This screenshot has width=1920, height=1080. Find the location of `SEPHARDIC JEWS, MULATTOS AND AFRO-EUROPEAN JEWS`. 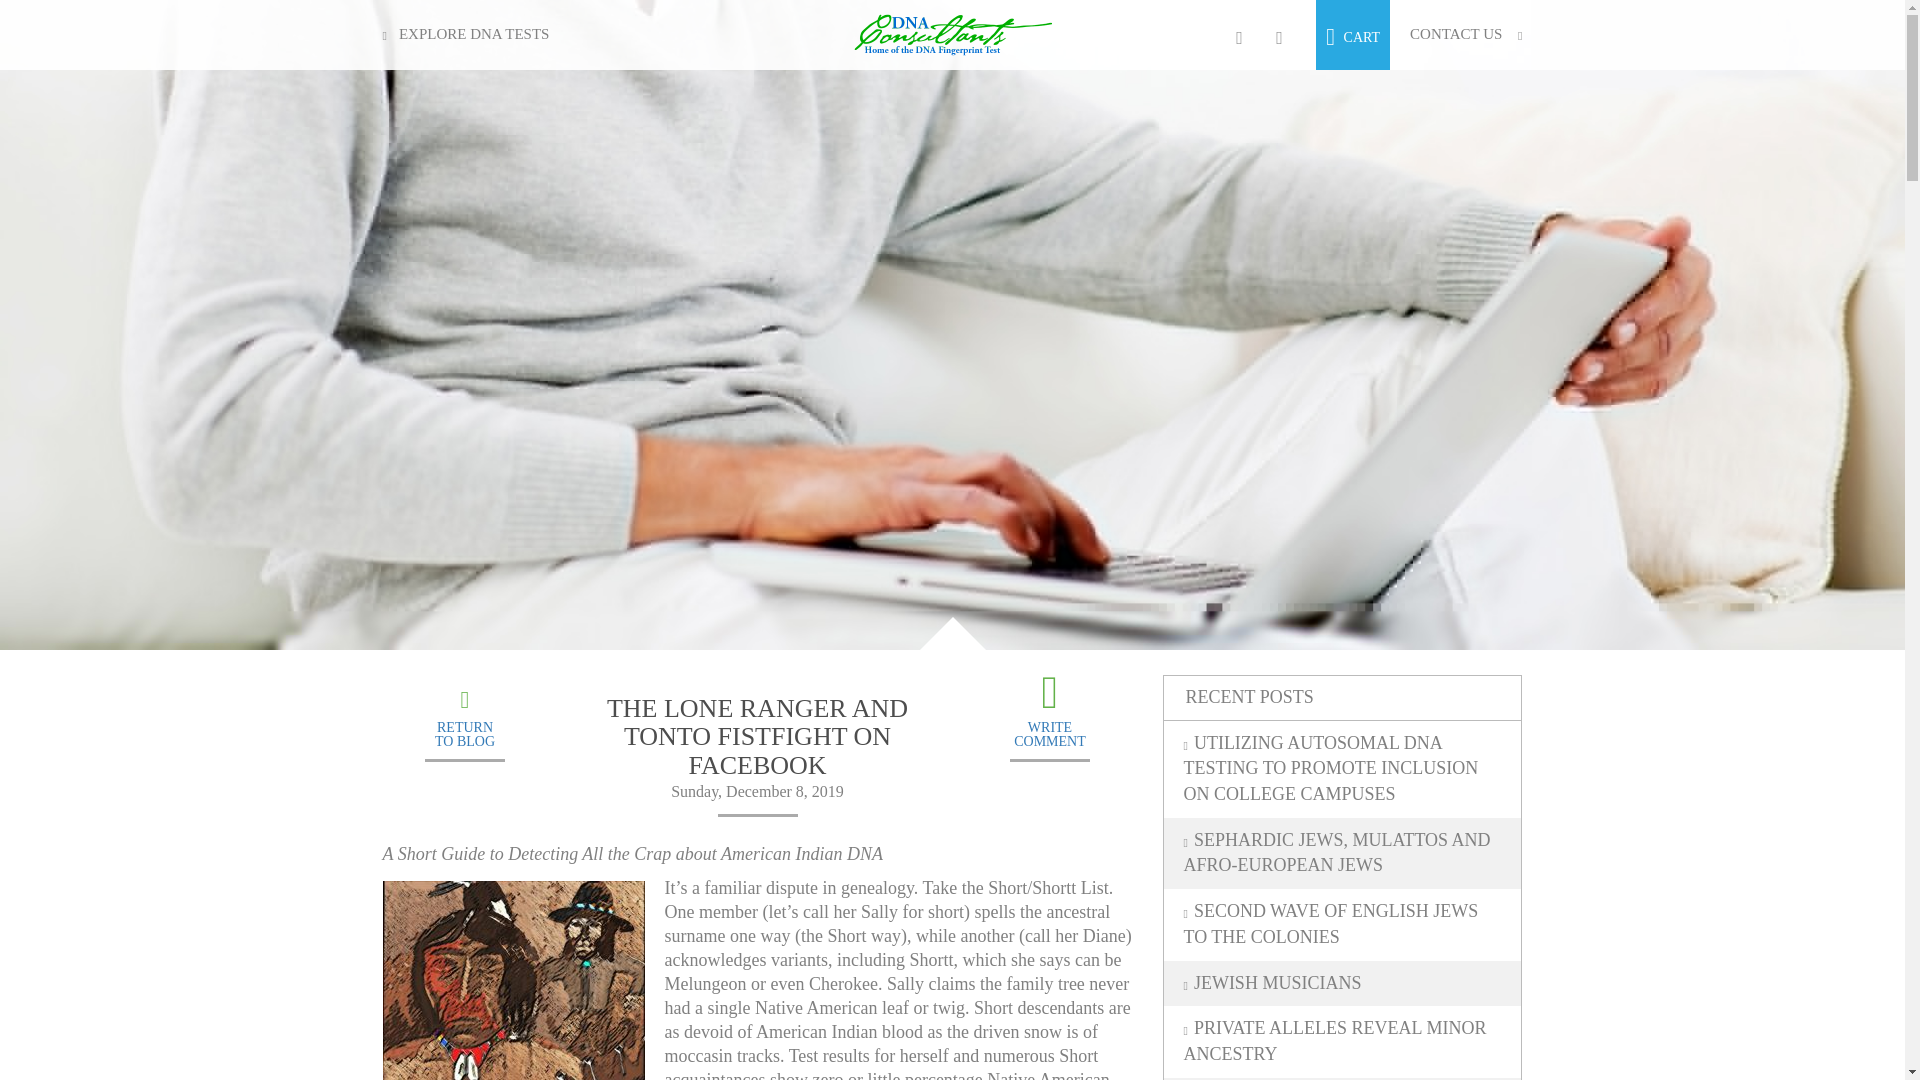

SEPHARDIC JEWS, MULATTOS AND AFRO-EUROPEAN JEWS is located at coordinates (1342, 1040).